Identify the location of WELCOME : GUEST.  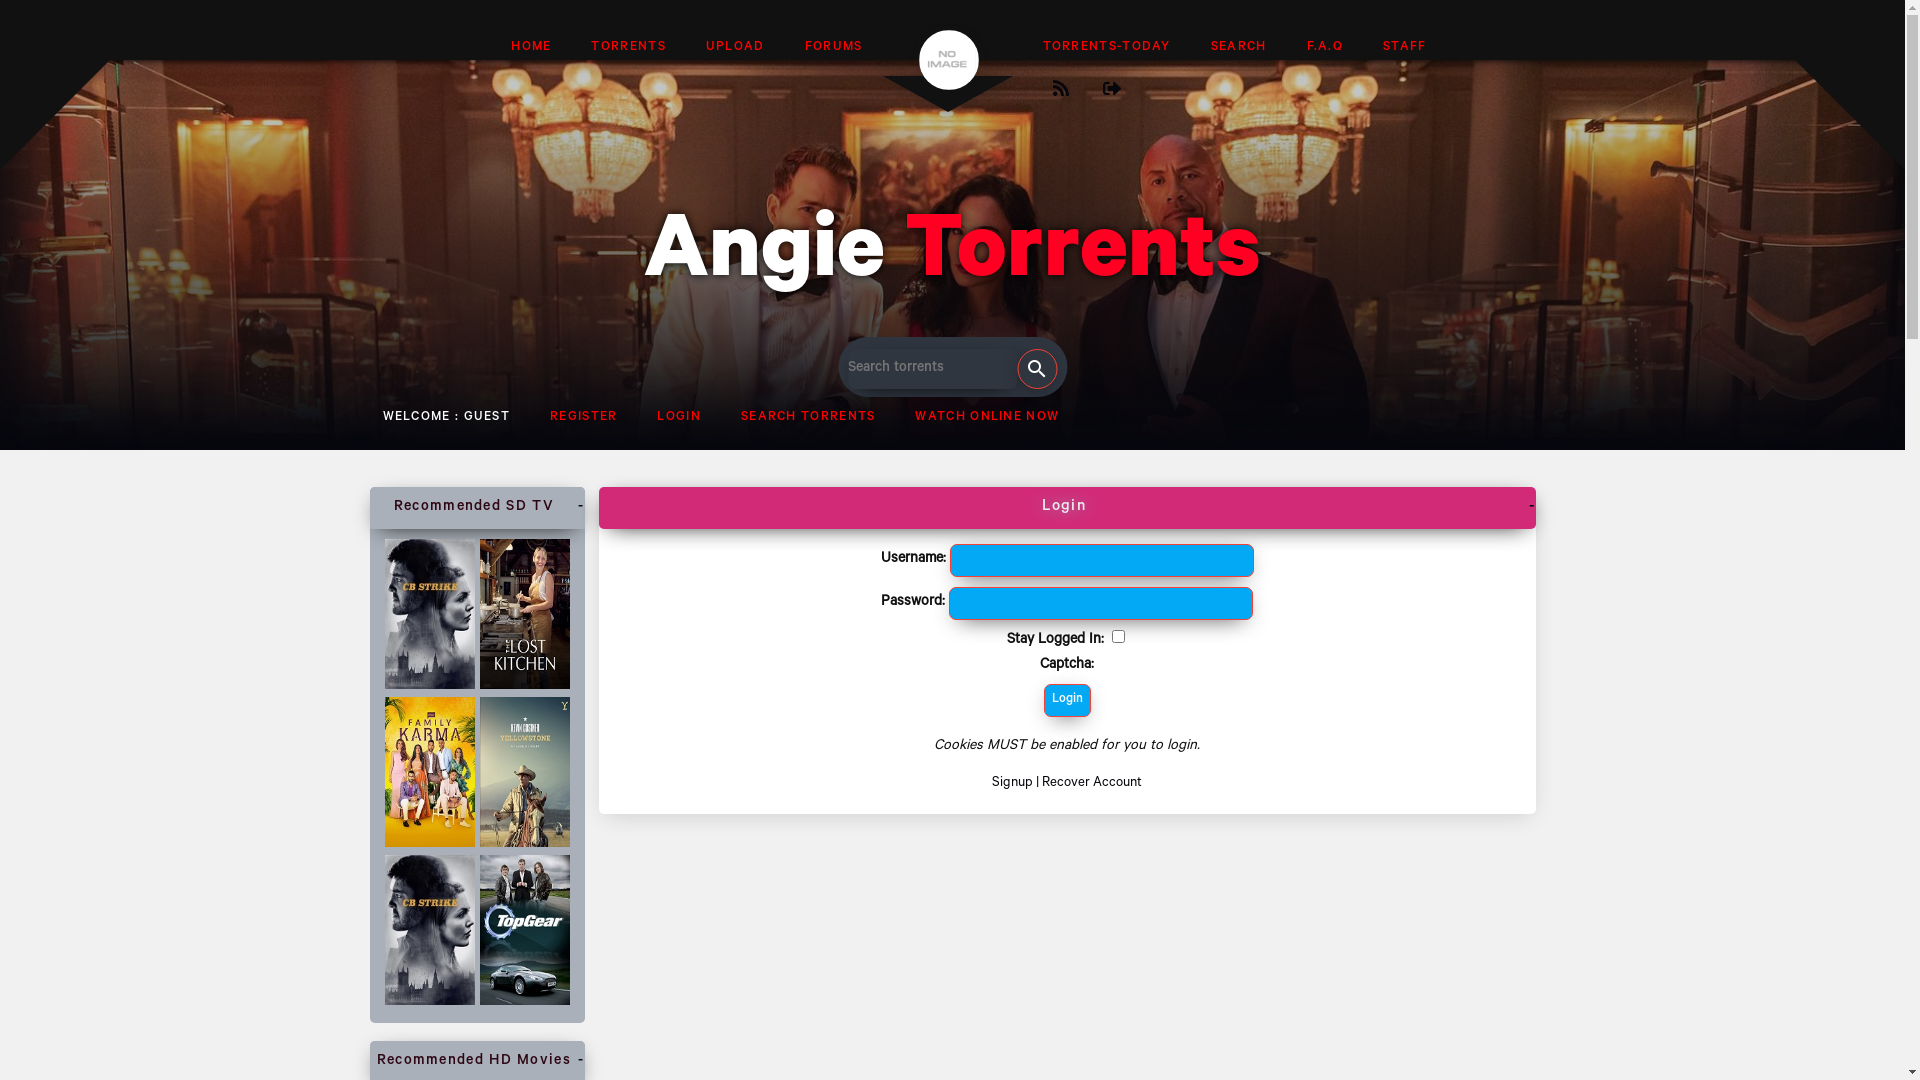
(446, 418).